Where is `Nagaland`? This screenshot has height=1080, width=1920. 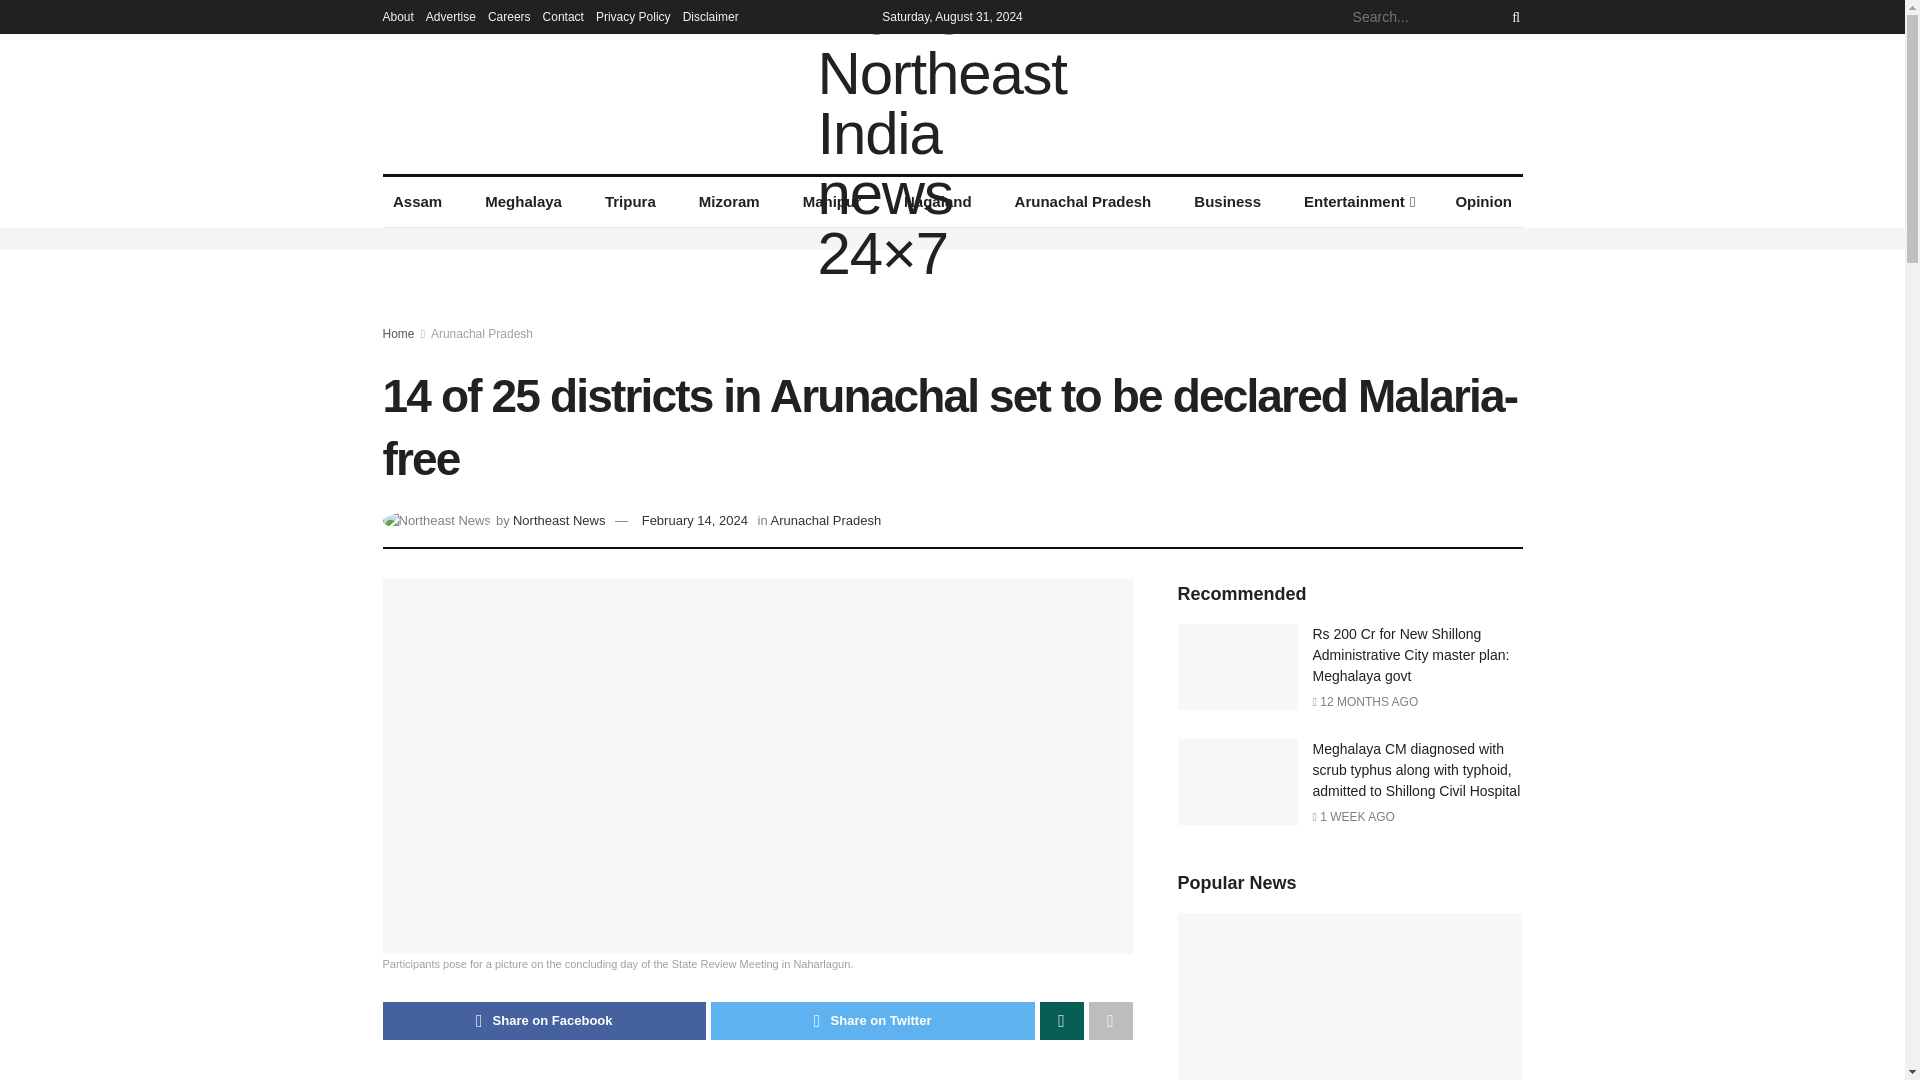
Nagaland is located at coordinates (938, 202).